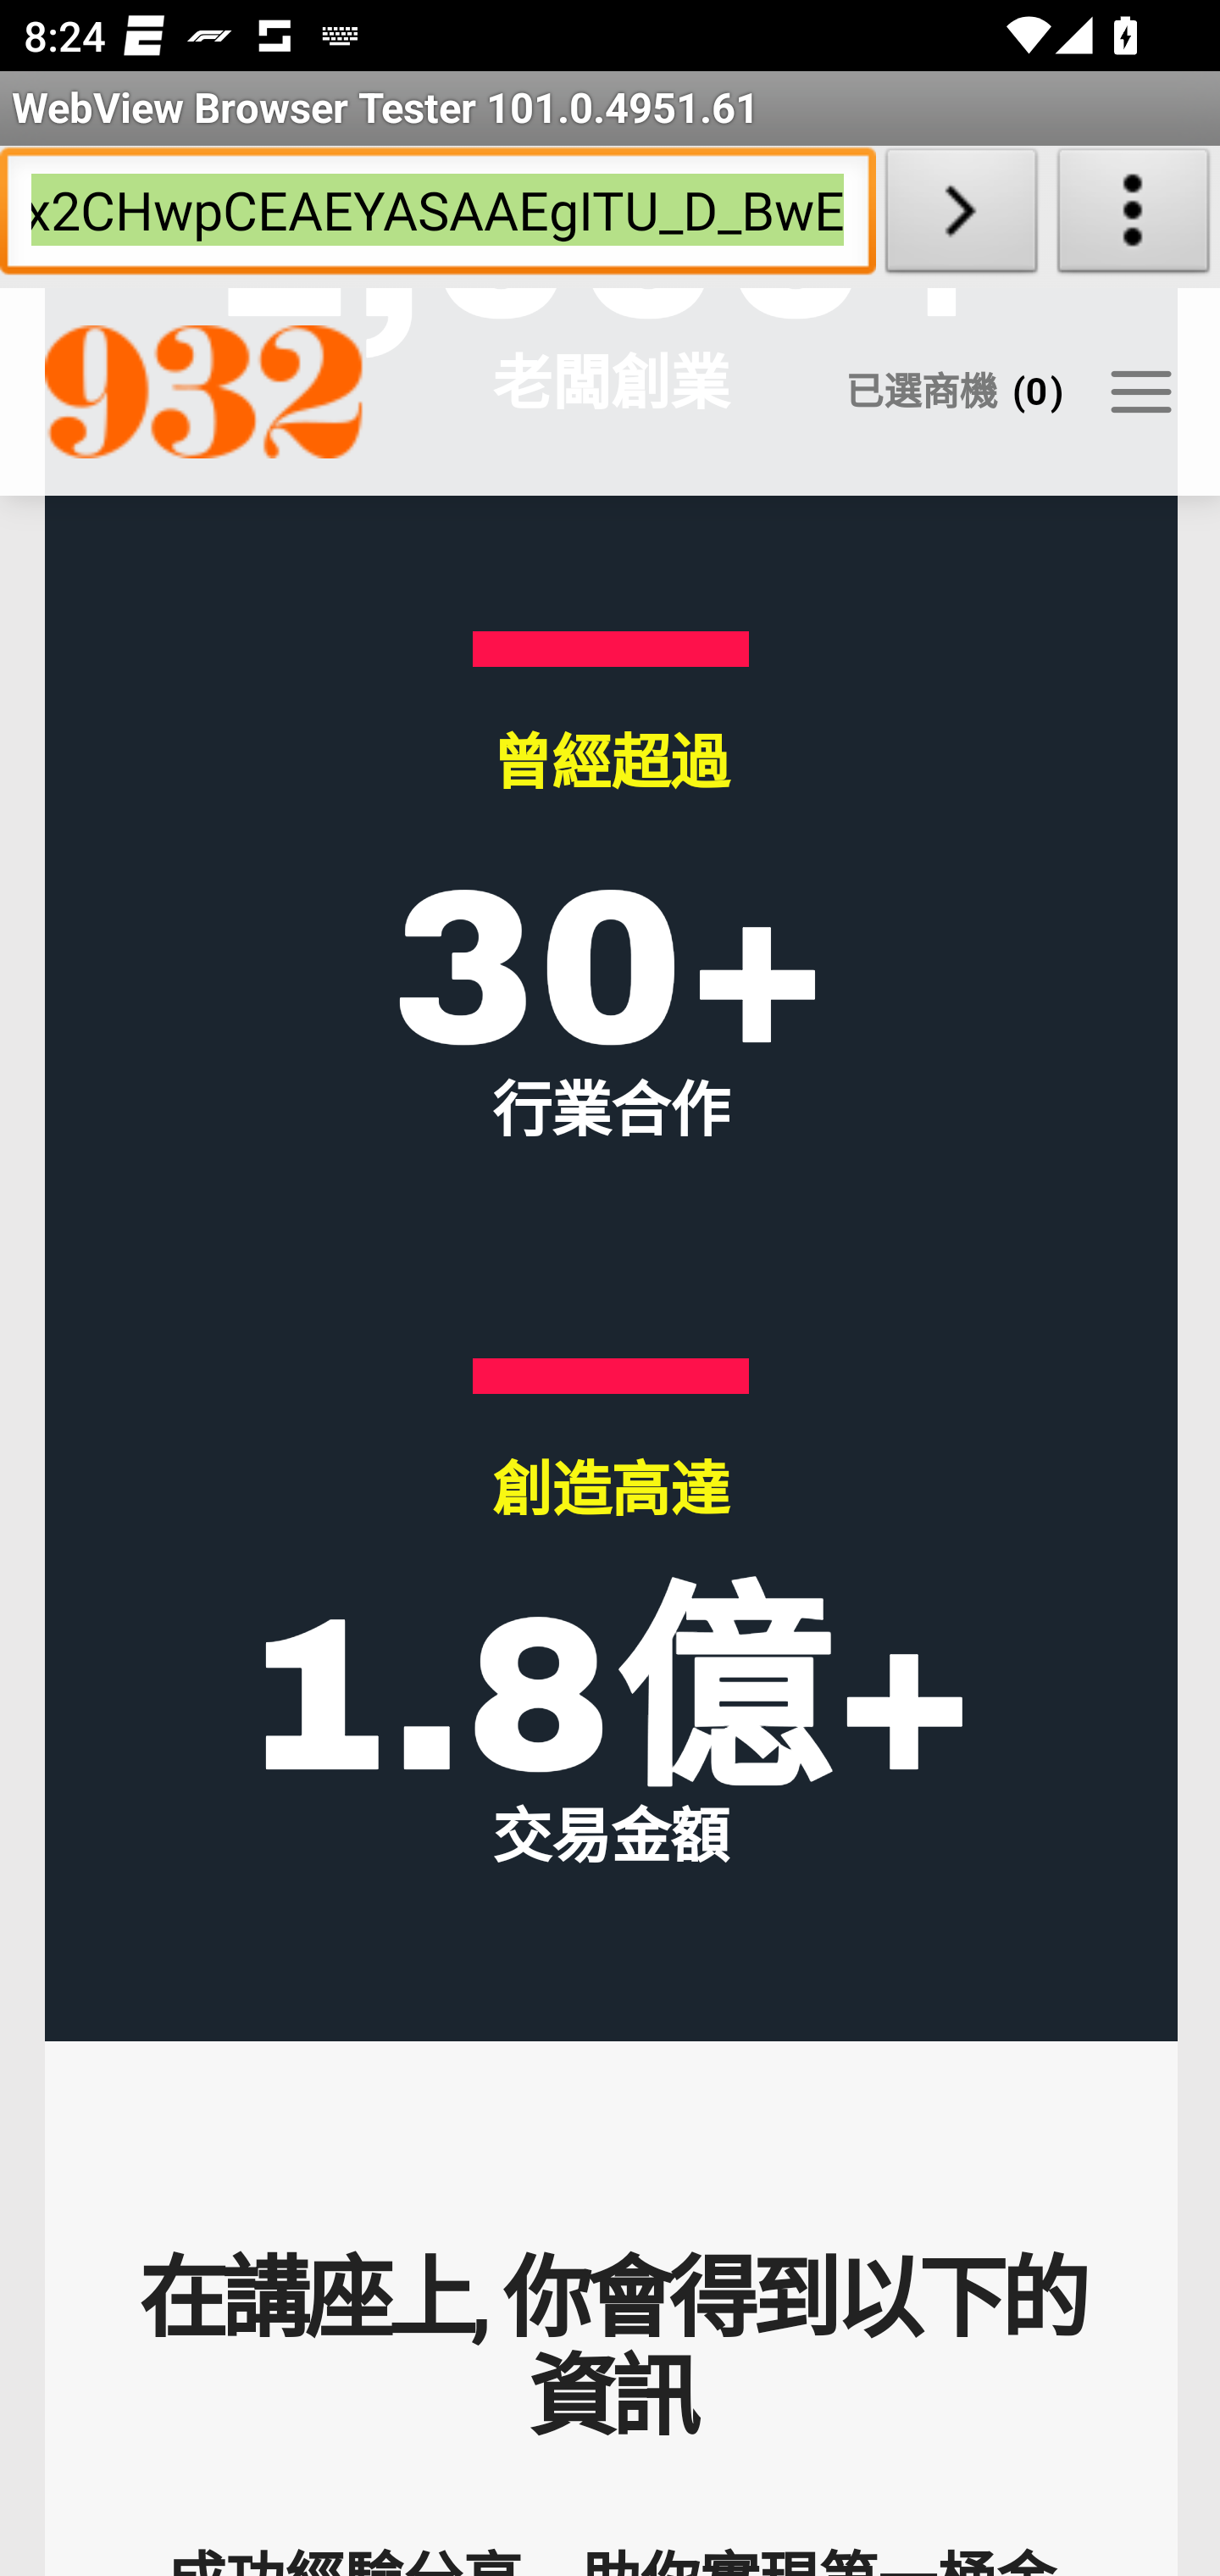 Image resolution: width=1220 pixels, height=2576 pixels. I want to click on Load URL, so click(961, 217).